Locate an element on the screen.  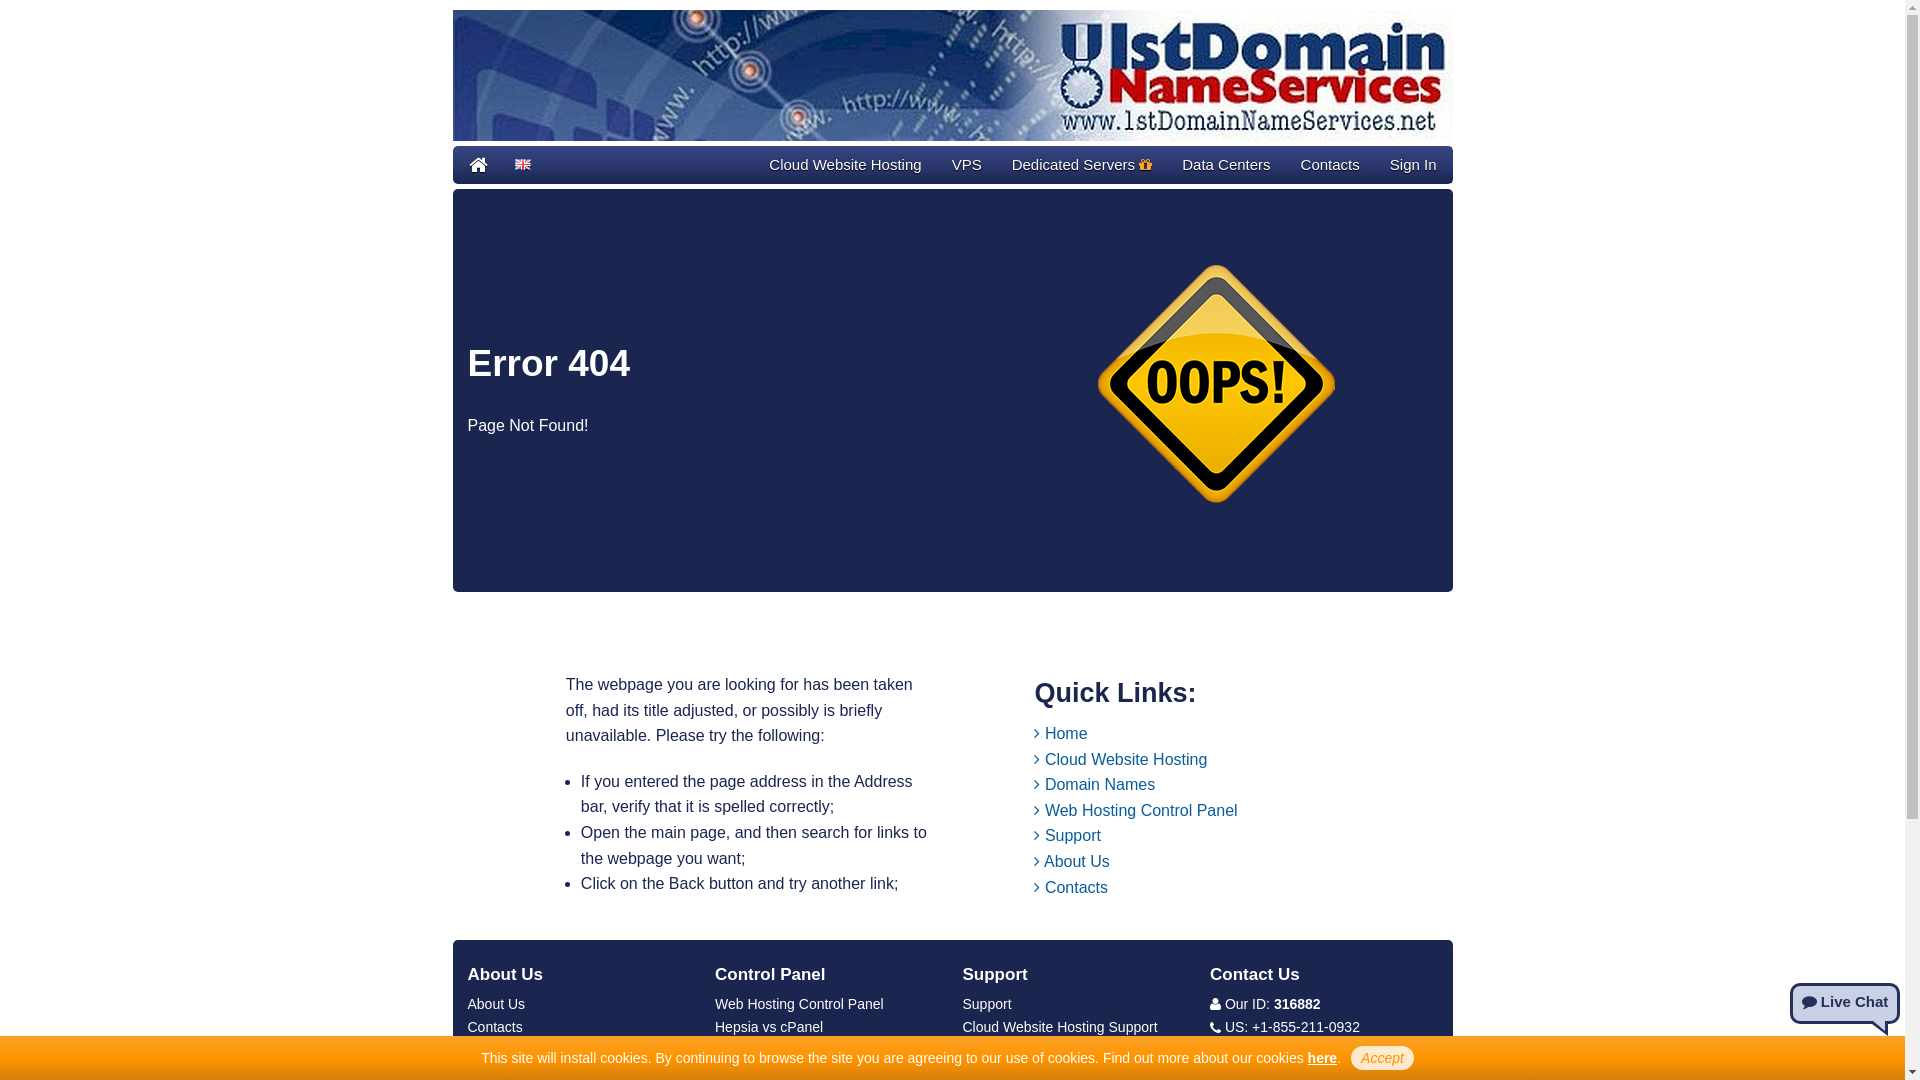
Support is located at coordinates (986, 1004).